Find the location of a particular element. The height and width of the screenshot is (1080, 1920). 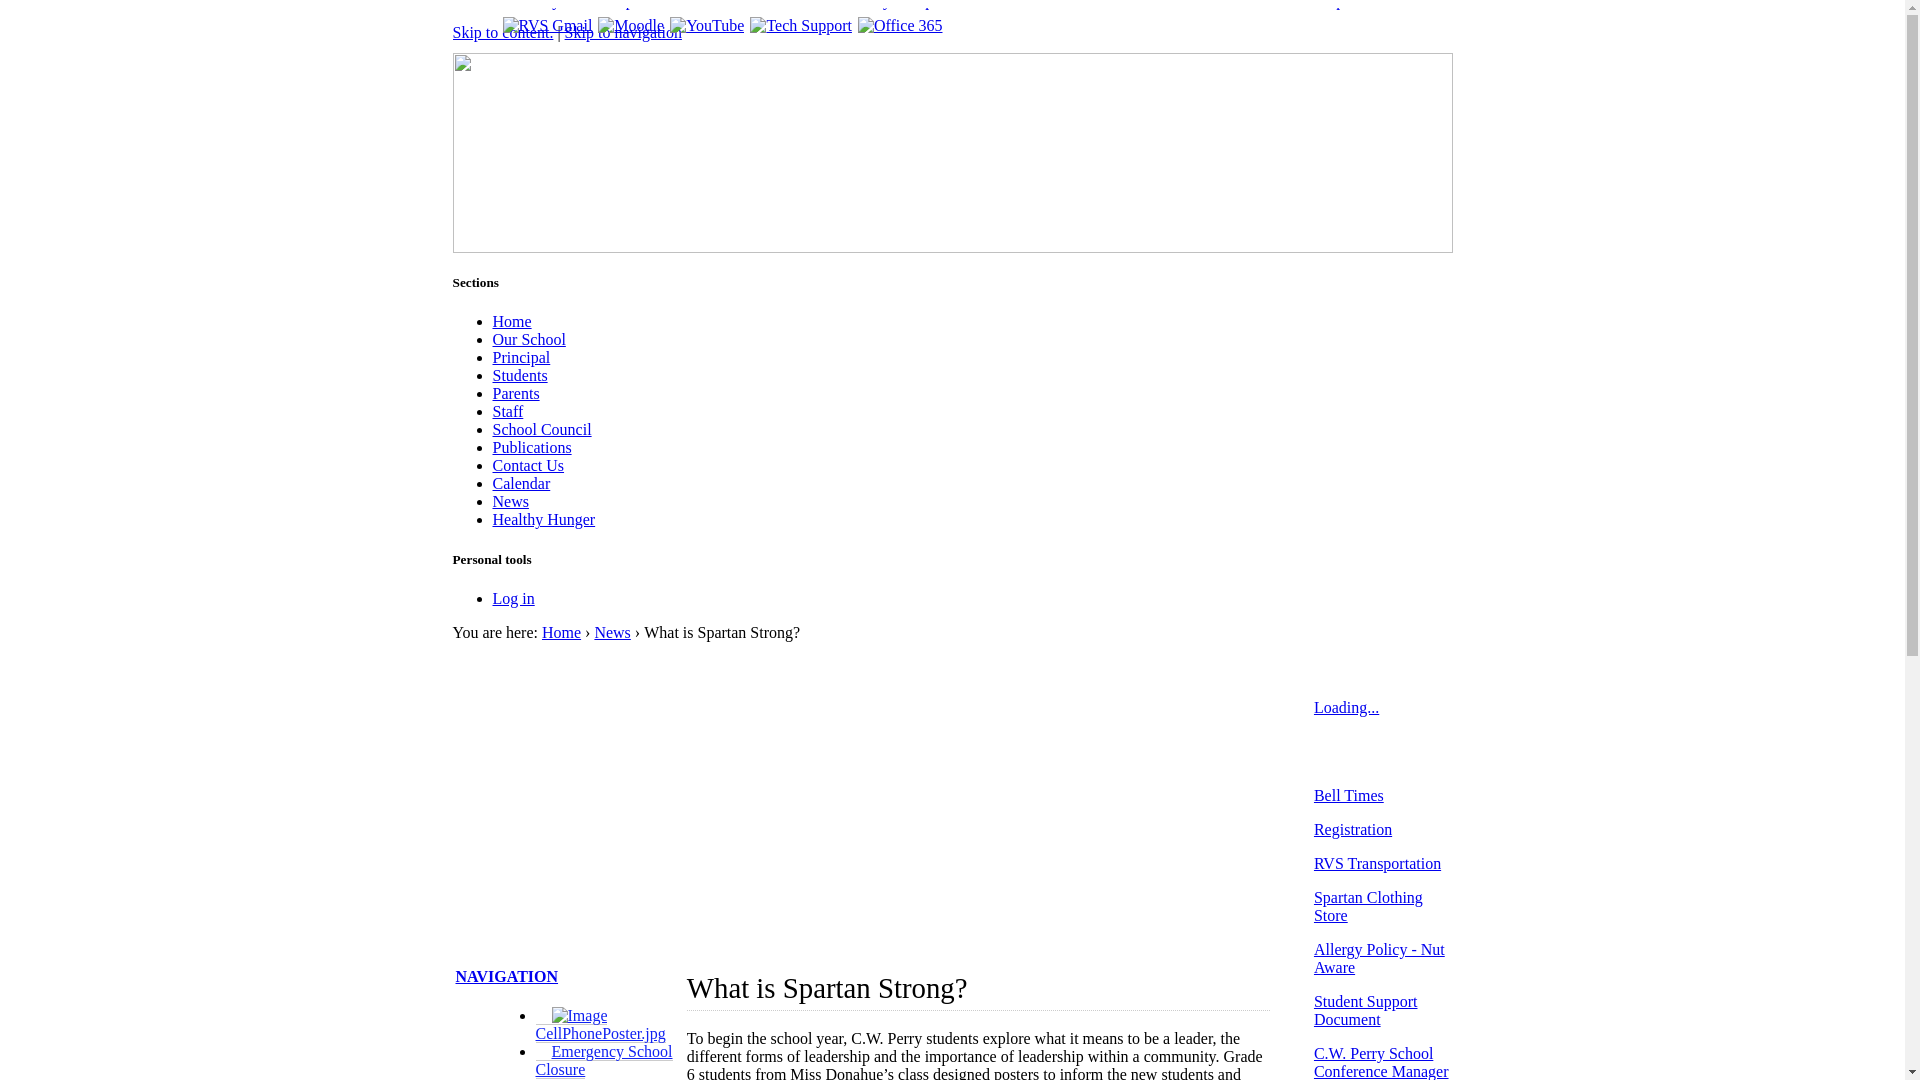

Calendar is located at coordinates (520, 484).